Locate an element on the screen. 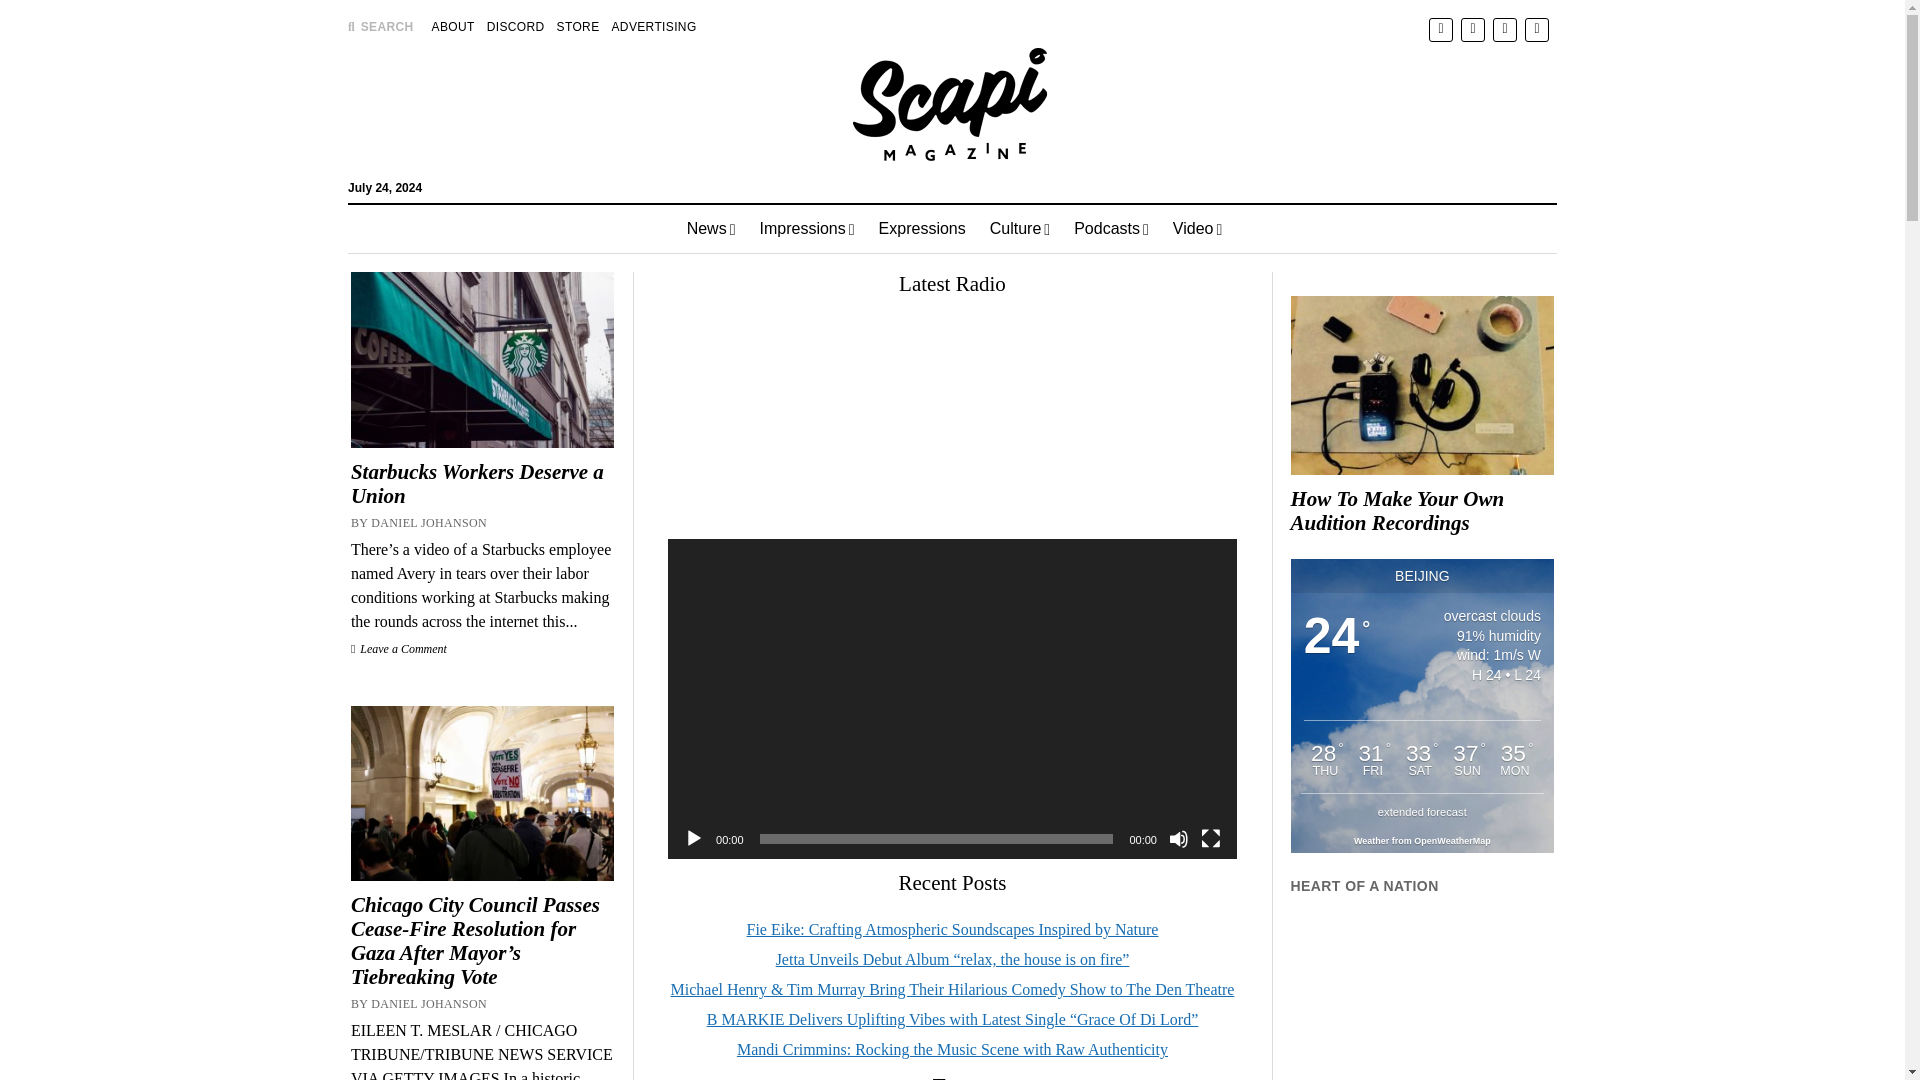 The width and height of the screenshot is (1920, 1080). Fullscreen is located at coordinates (1211, 838).